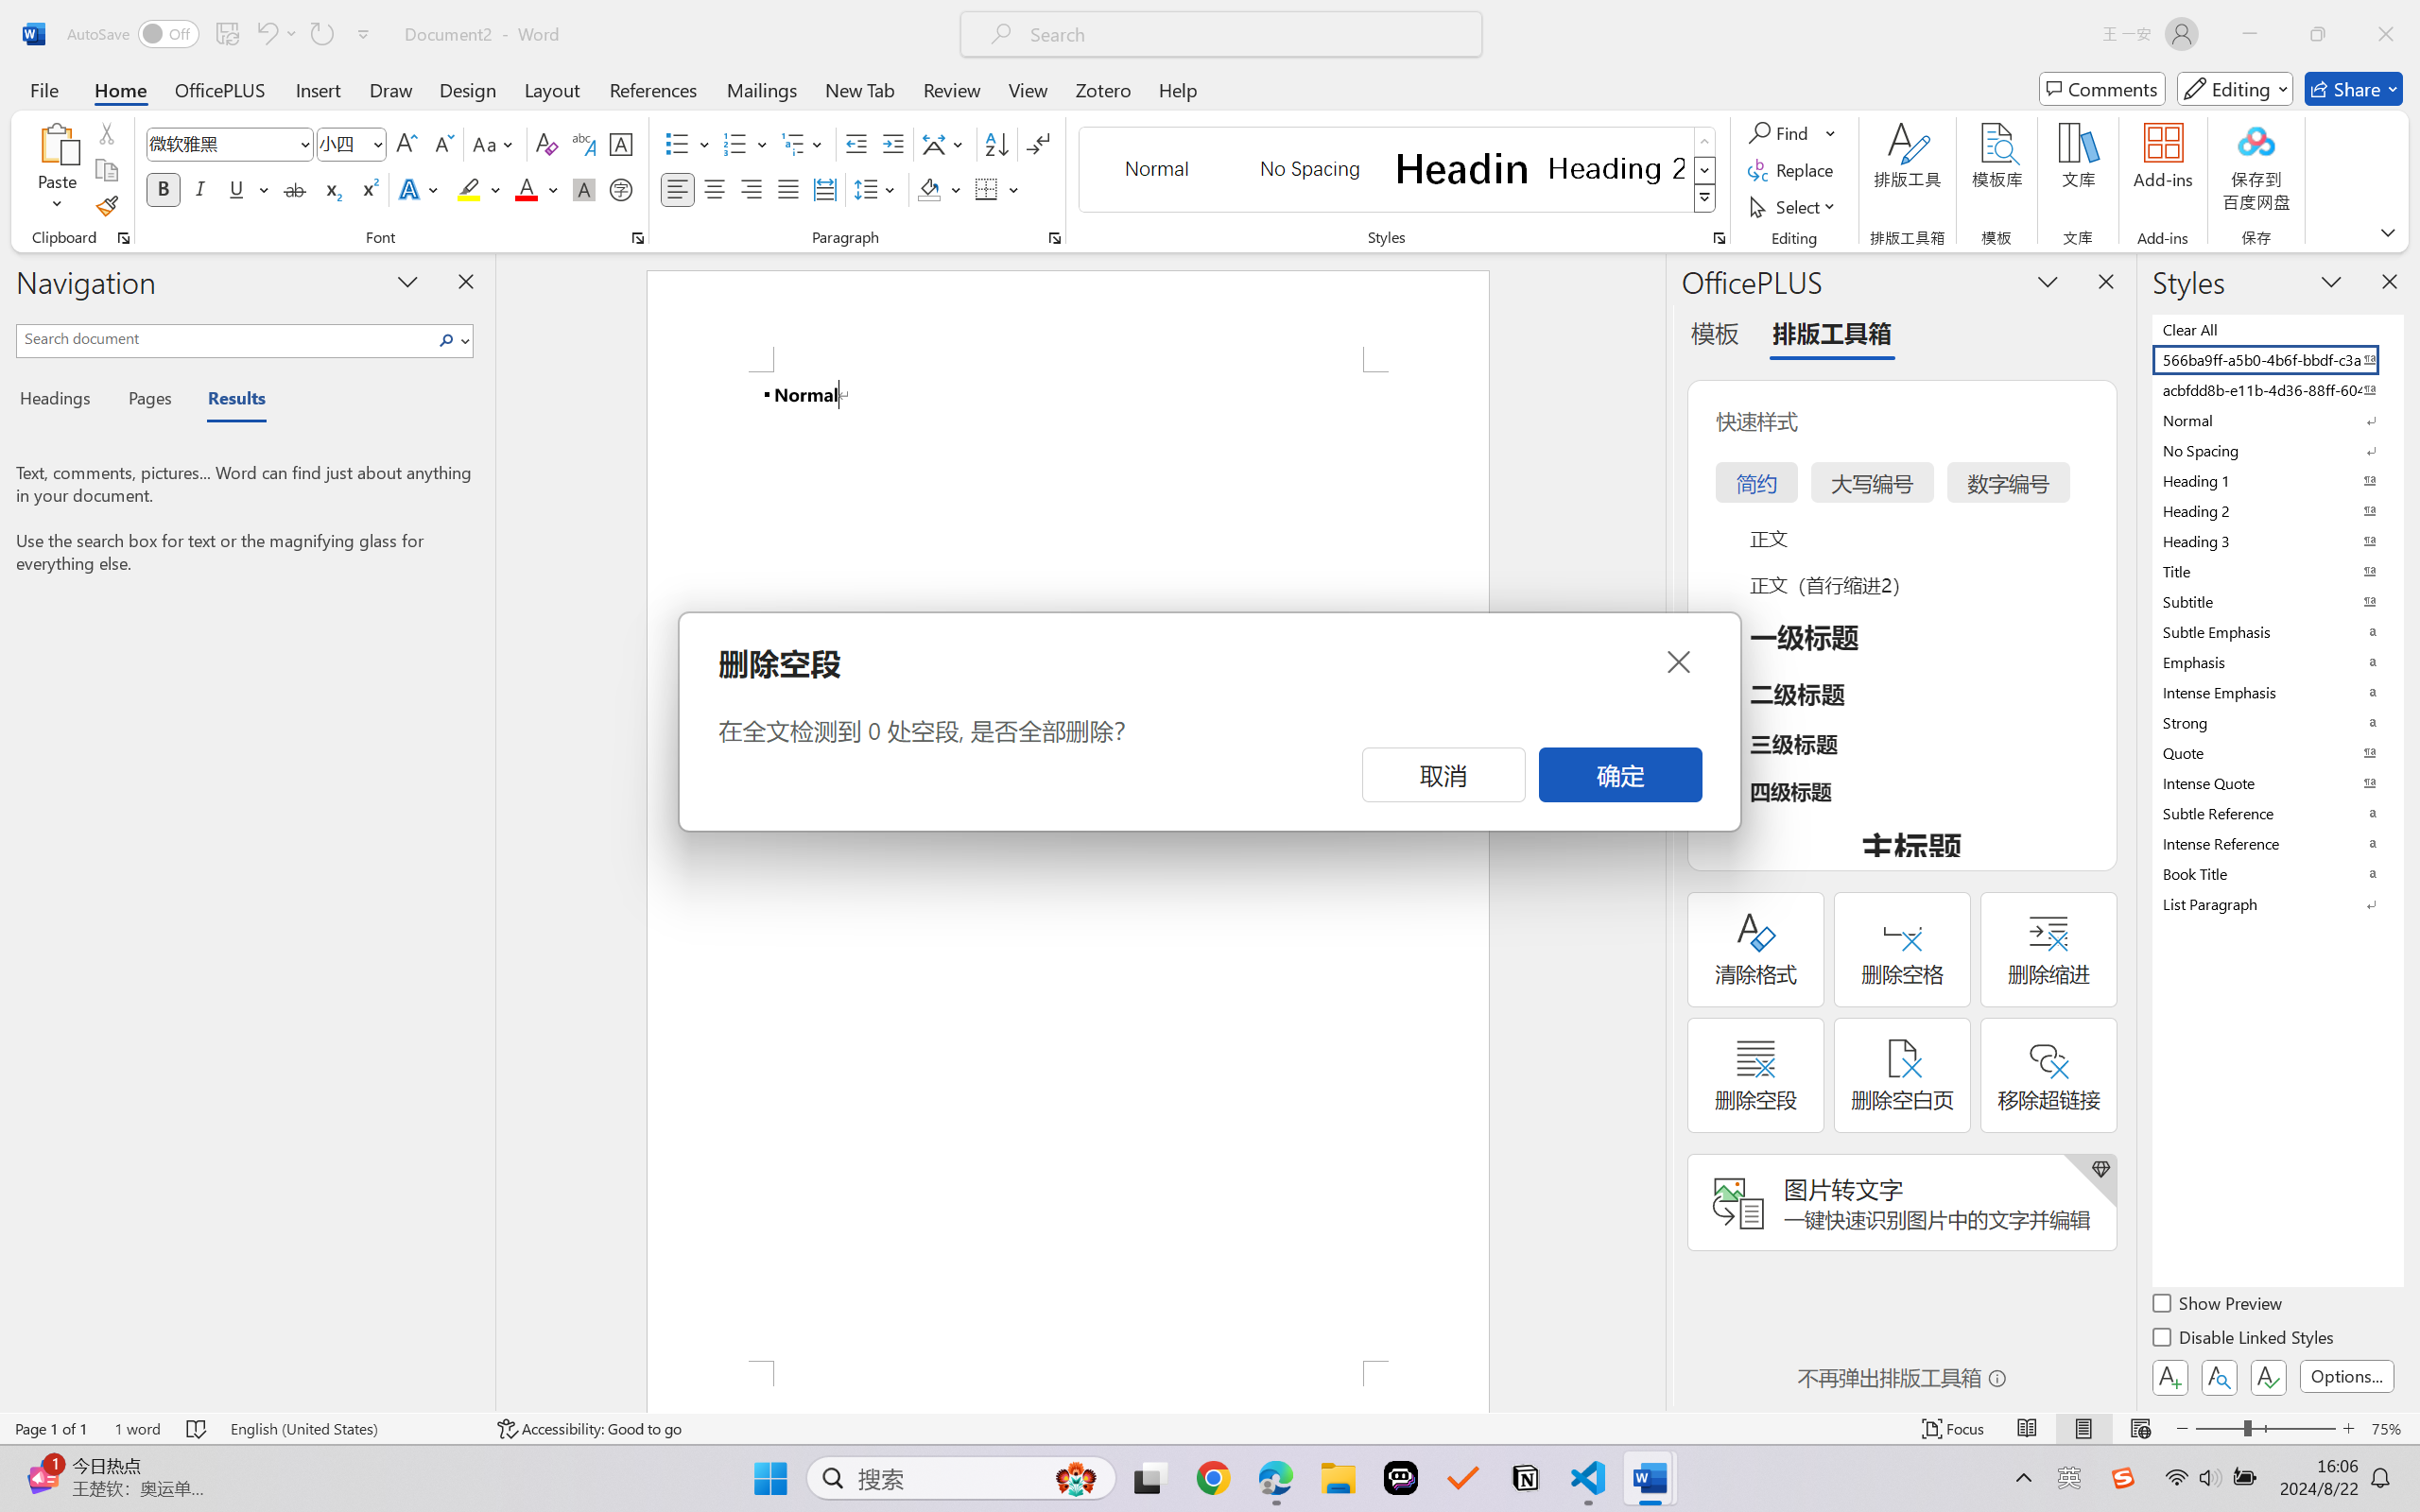  Describe the element at coordinates (2140, 1429) in the screenshot. I see `Web Layout` at that location.